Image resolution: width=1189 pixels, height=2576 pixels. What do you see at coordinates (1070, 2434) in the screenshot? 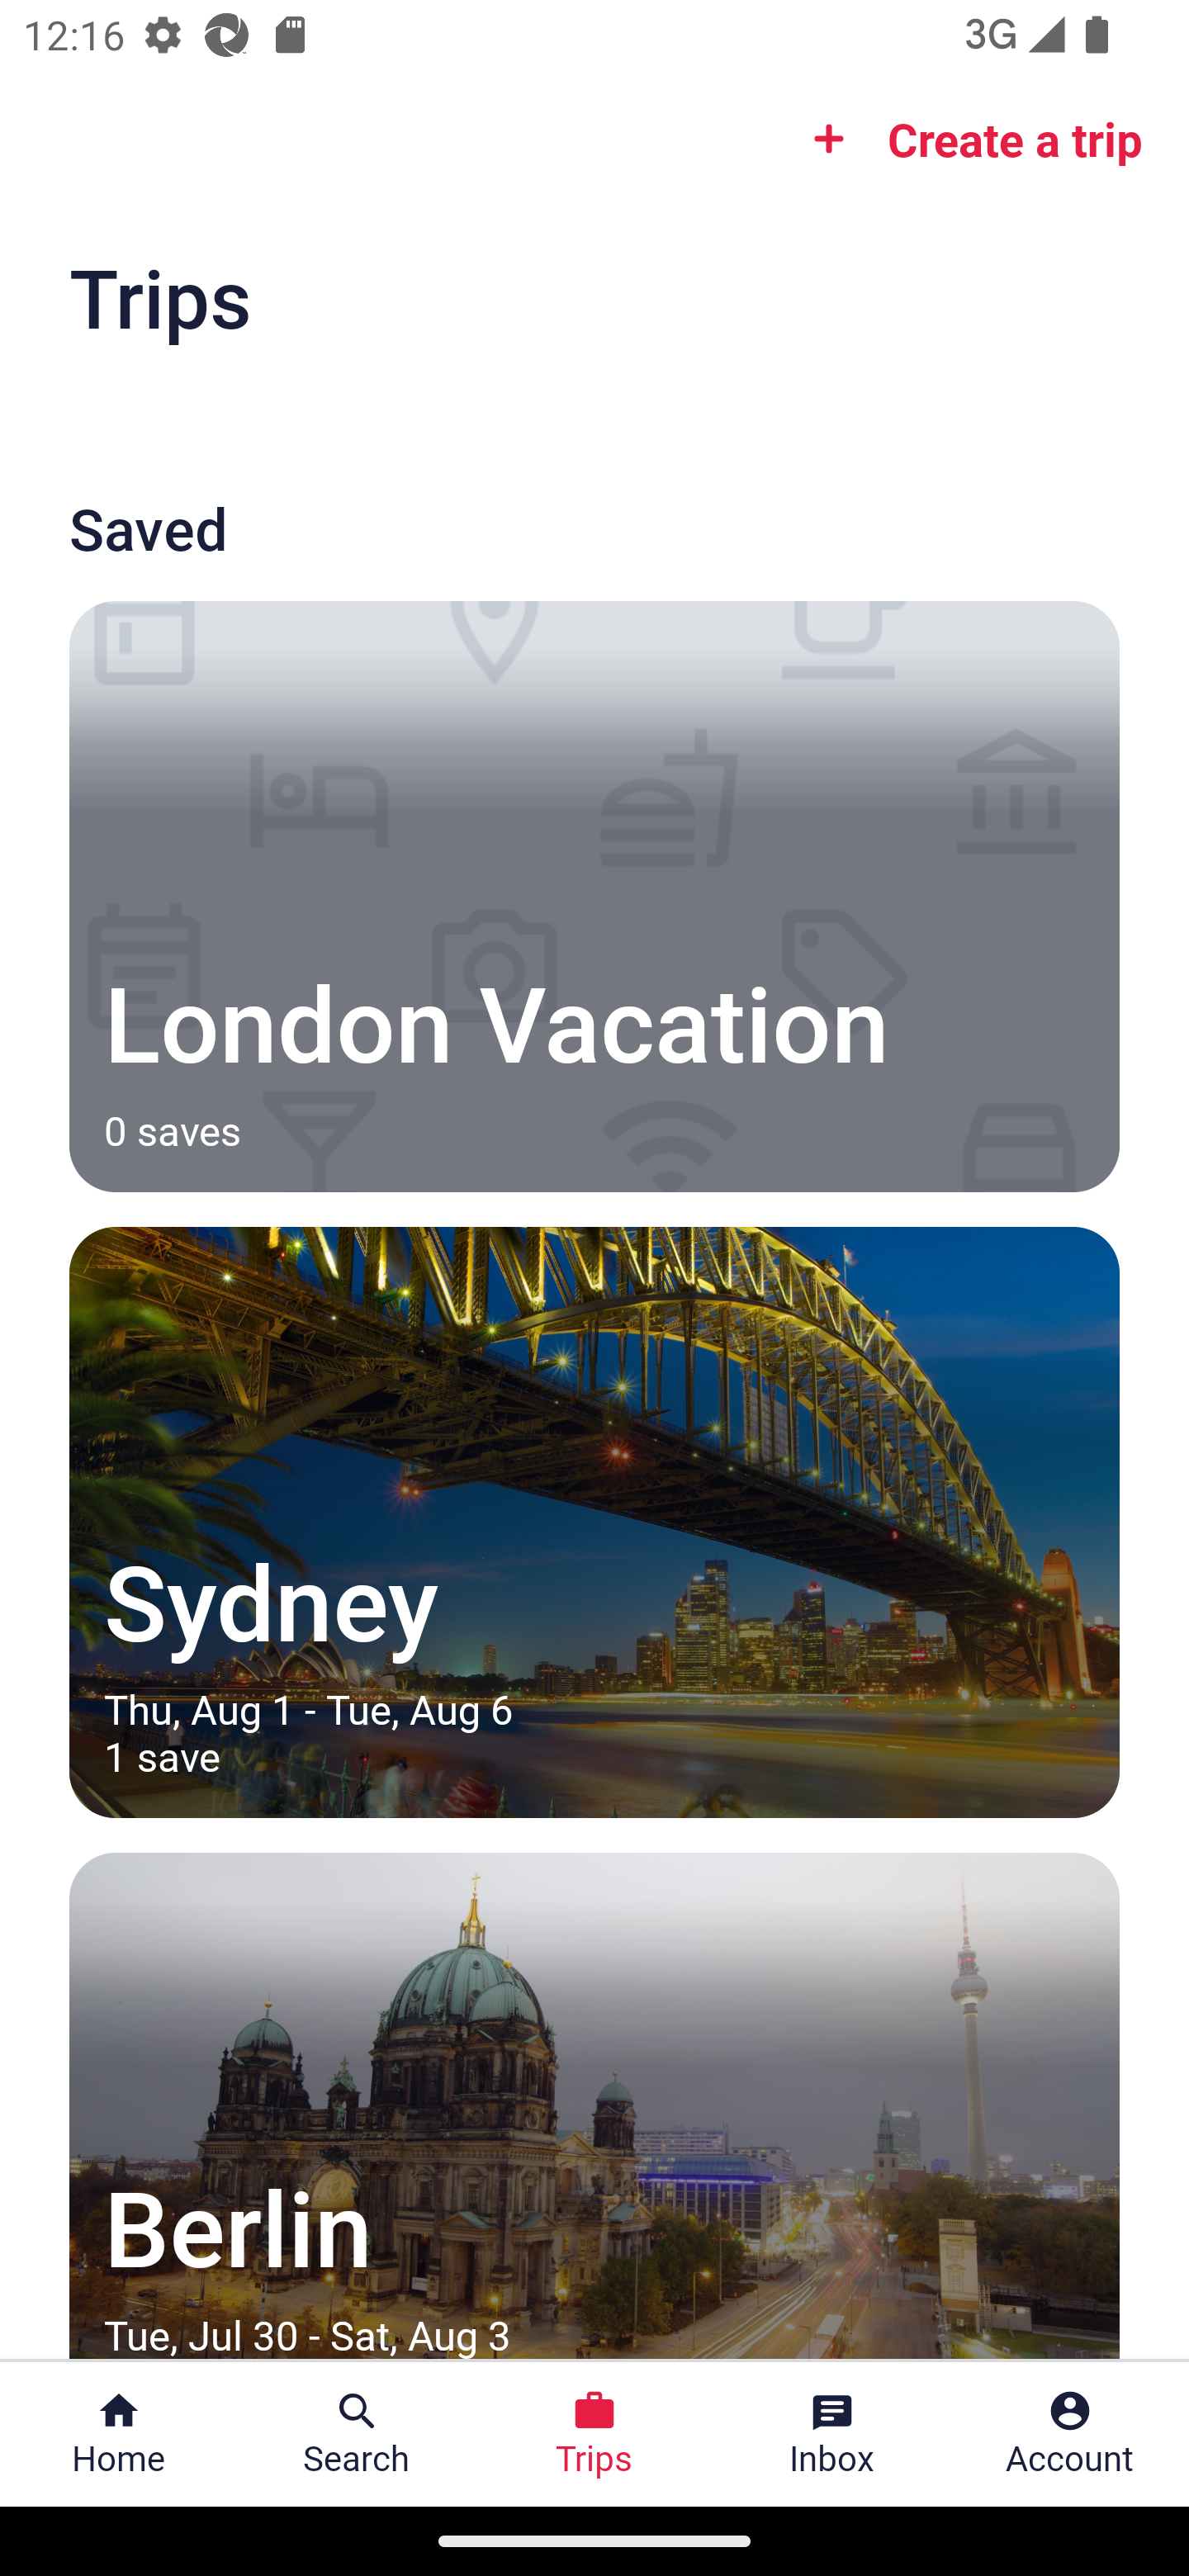
I see `Account Profile. Button` at bounding box center [1070, 2434].